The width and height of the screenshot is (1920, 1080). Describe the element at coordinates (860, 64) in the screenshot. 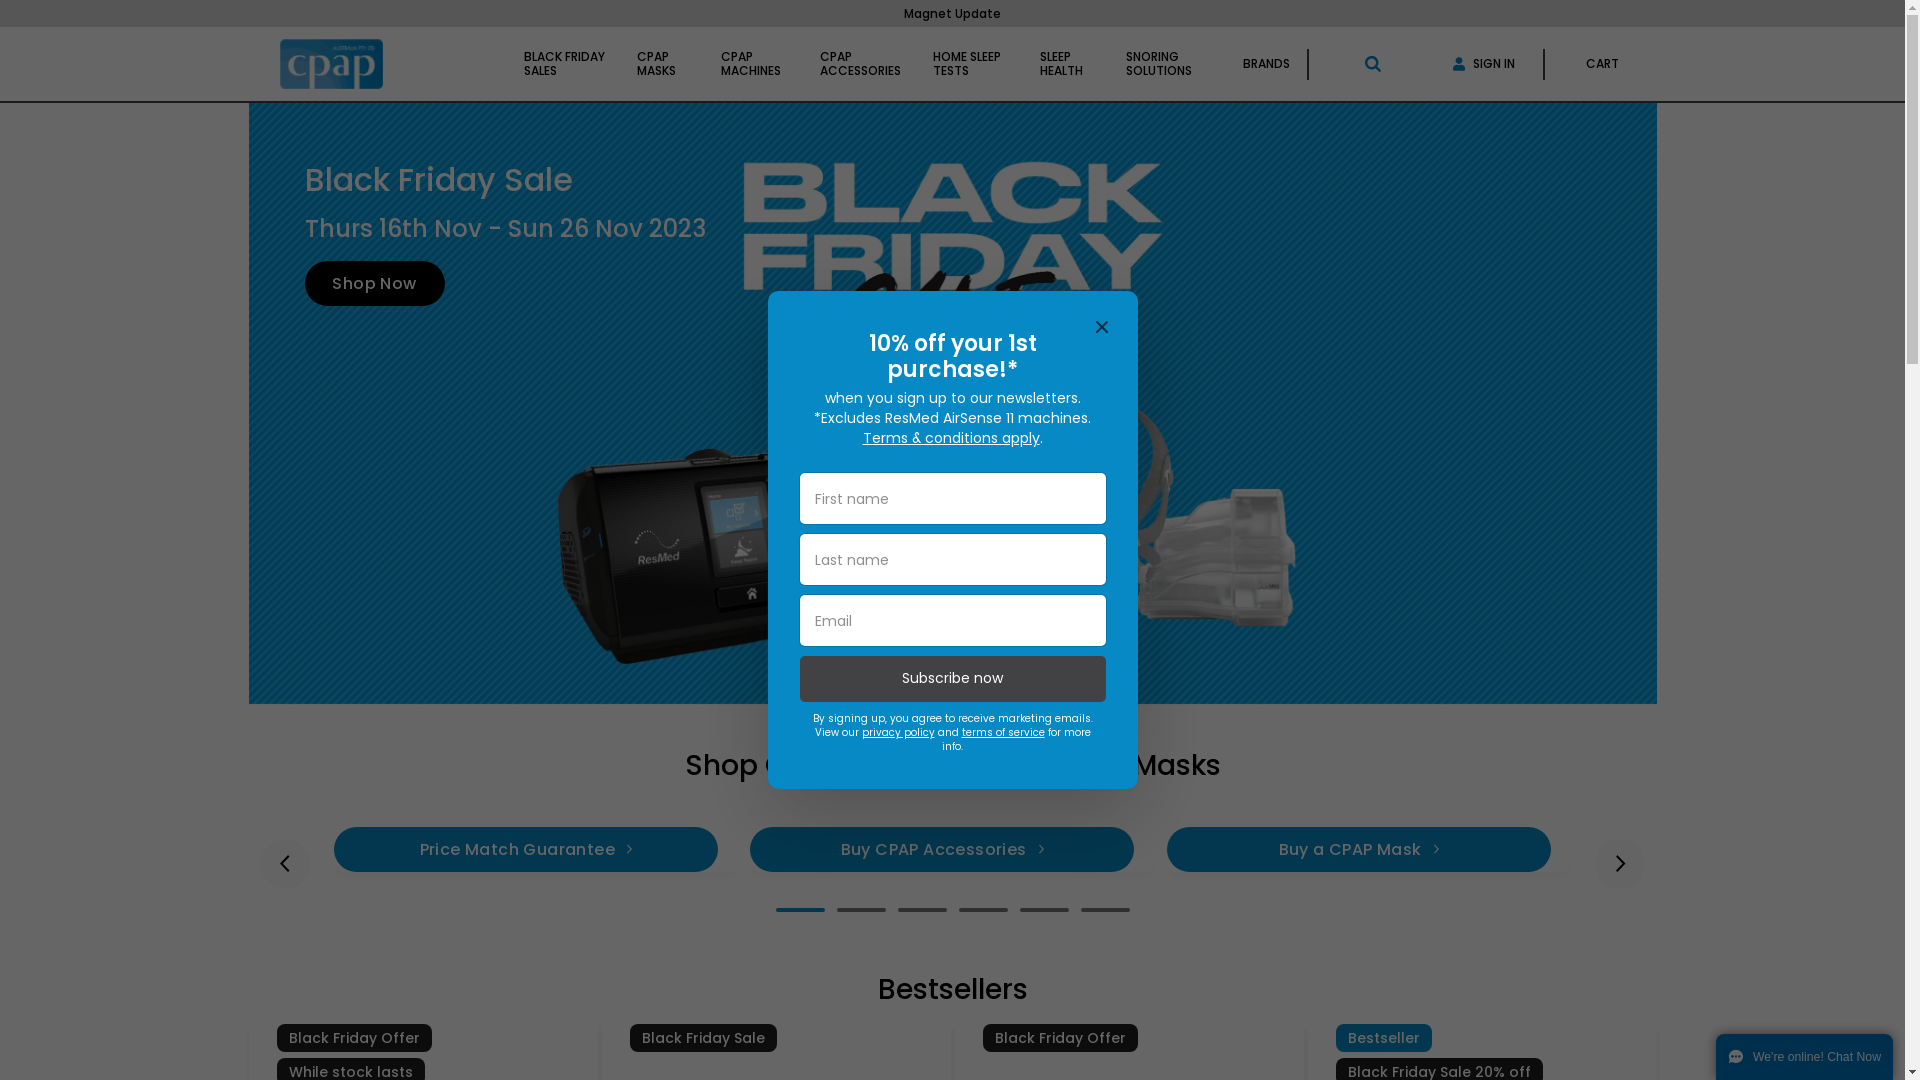

I see `CPAP ACCESSORIES` at that location.